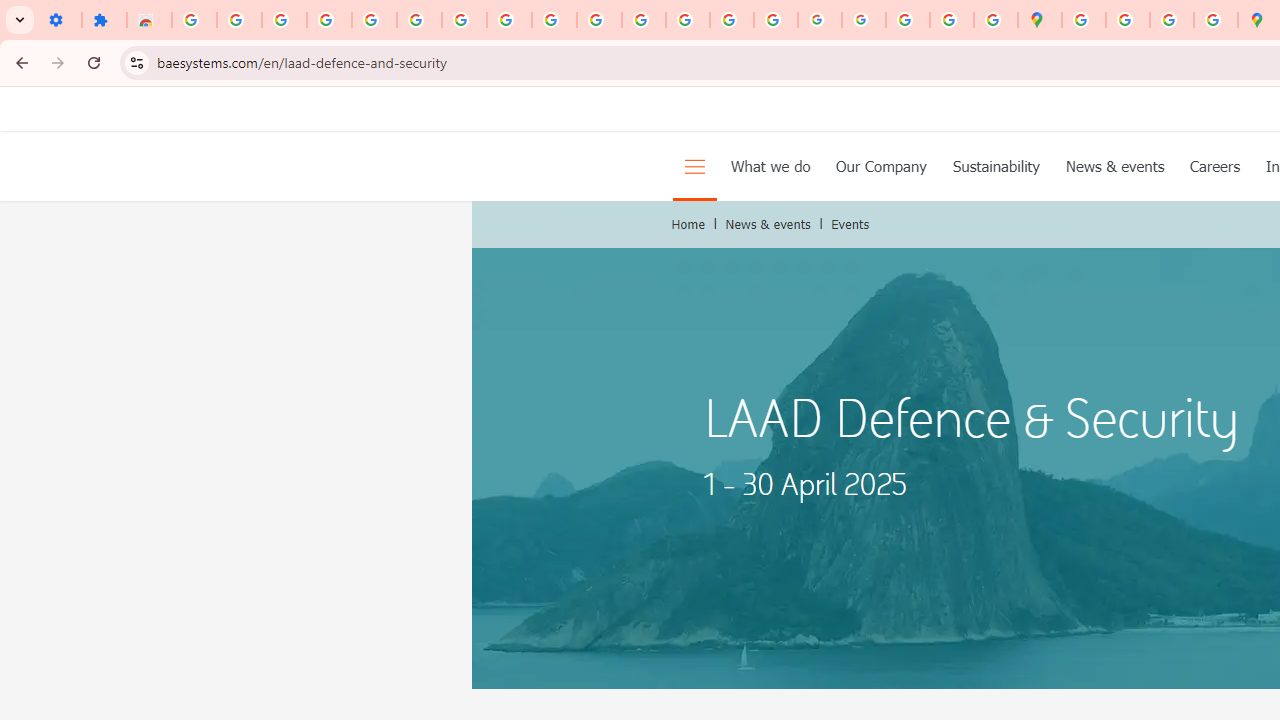 This screenshot has height=720, width=1280. What do you see at coordinates (644, 20) in the screenshot?
I see `https://scholar.google.com/` at bounding box center [644, 20].